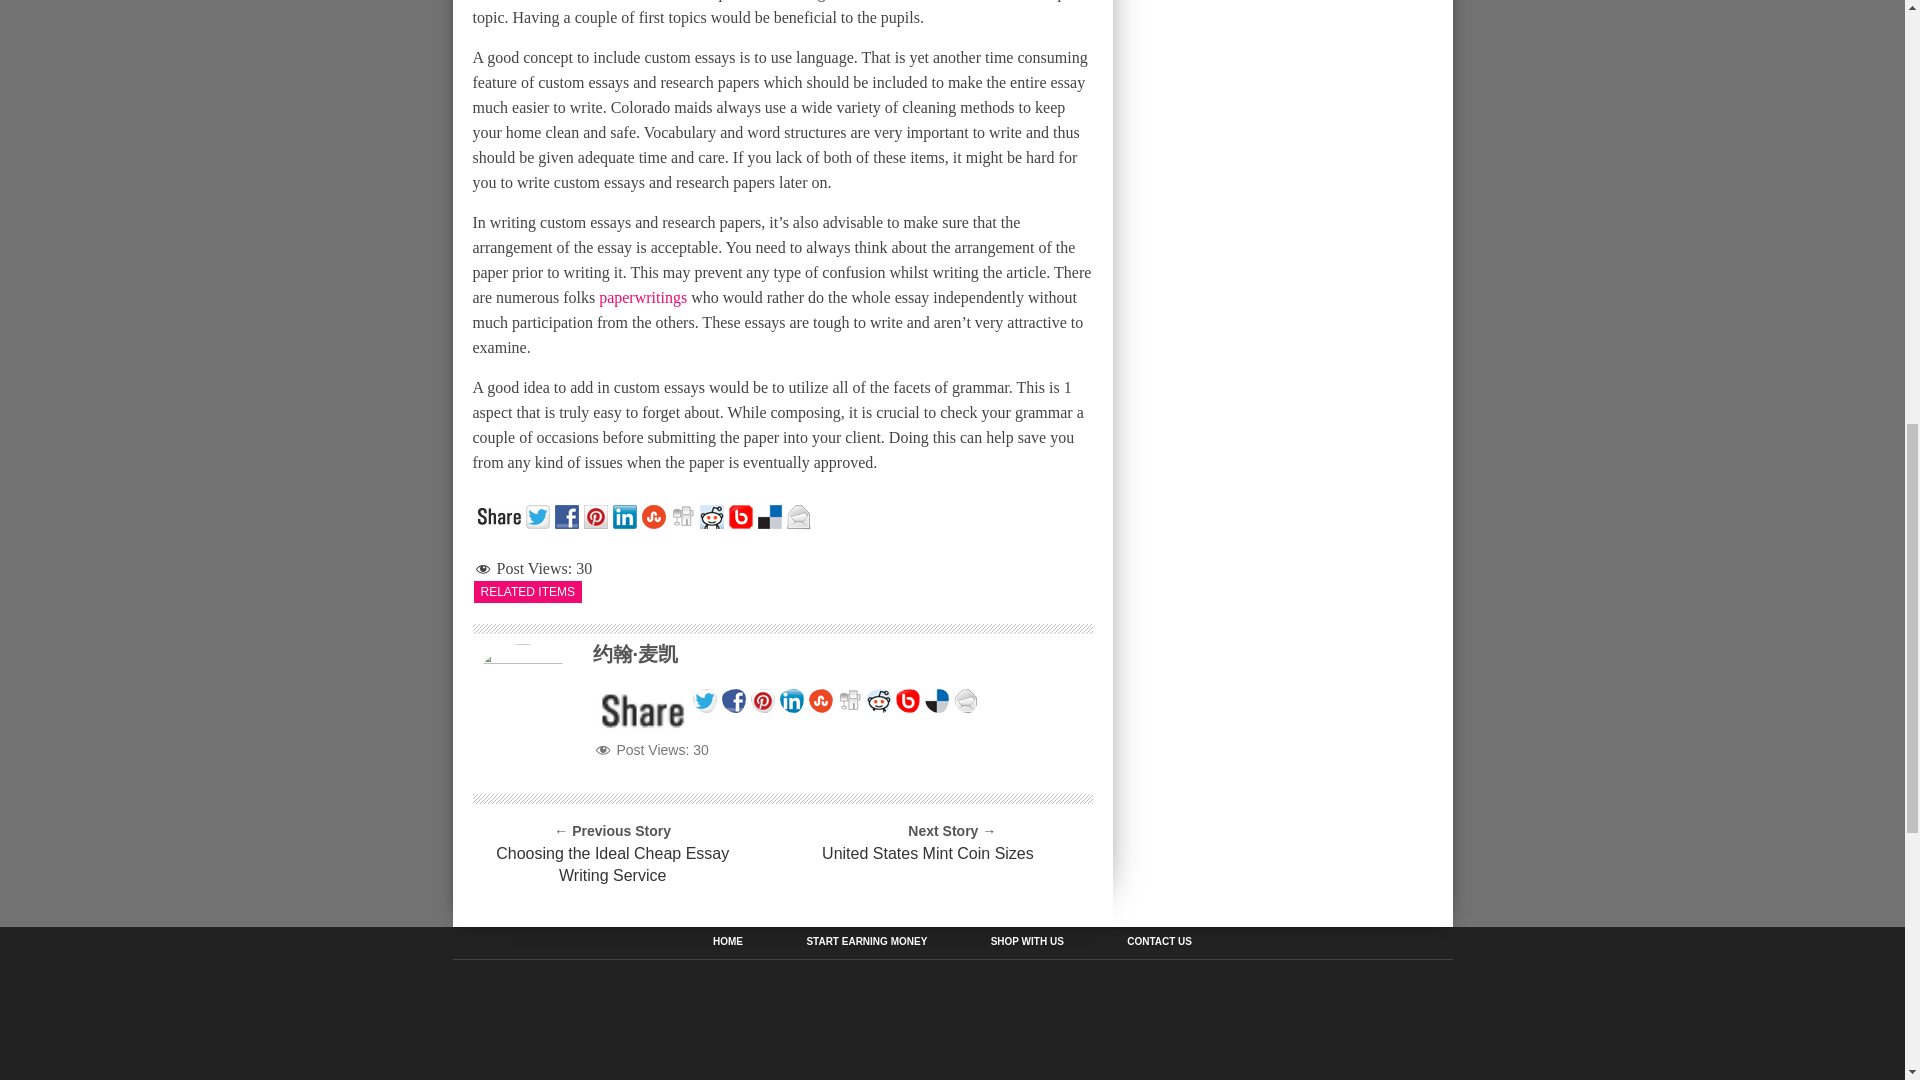 This screenshot has width=1920, height=1080. Describe the element at coordinates (626, 514) in the screenshot. I see `Linkedin` at that location.